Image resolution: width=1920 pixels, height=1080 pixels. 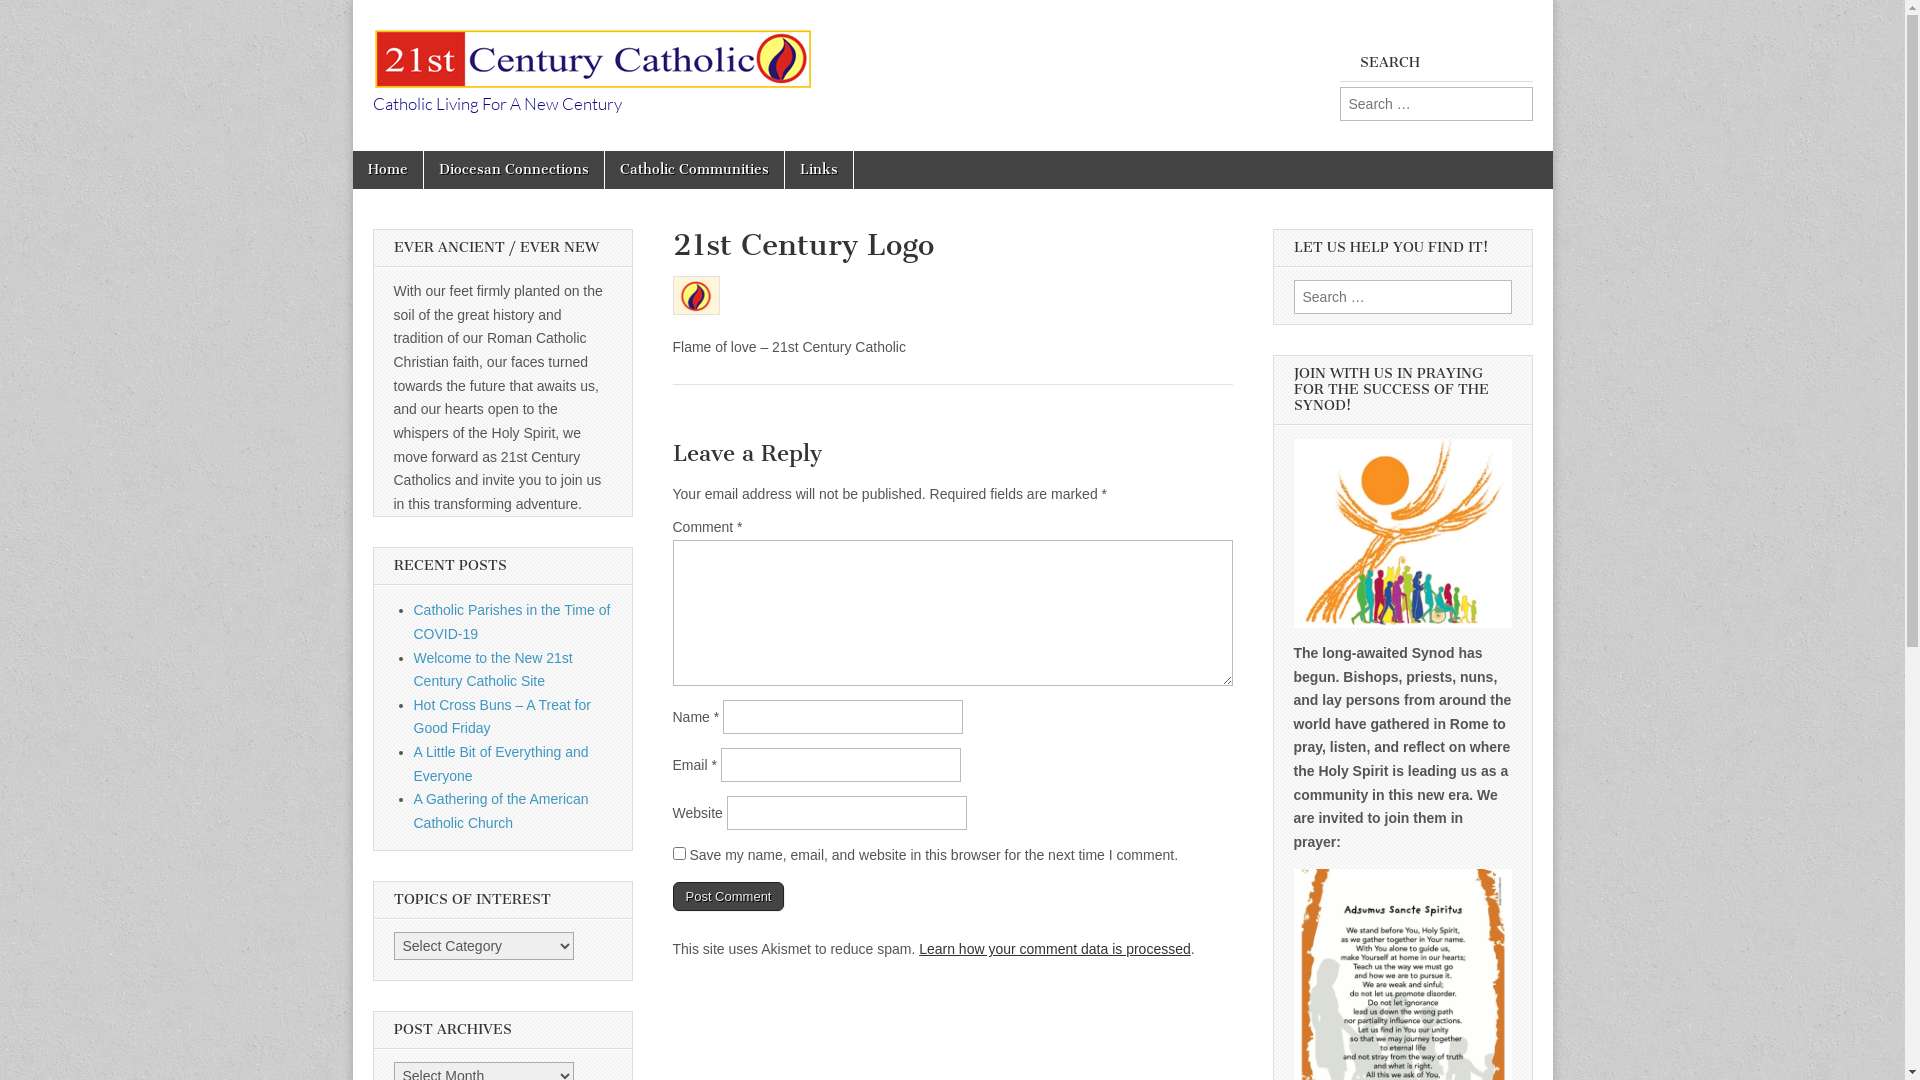 I want to click on Search, so click(x=31, y=17).